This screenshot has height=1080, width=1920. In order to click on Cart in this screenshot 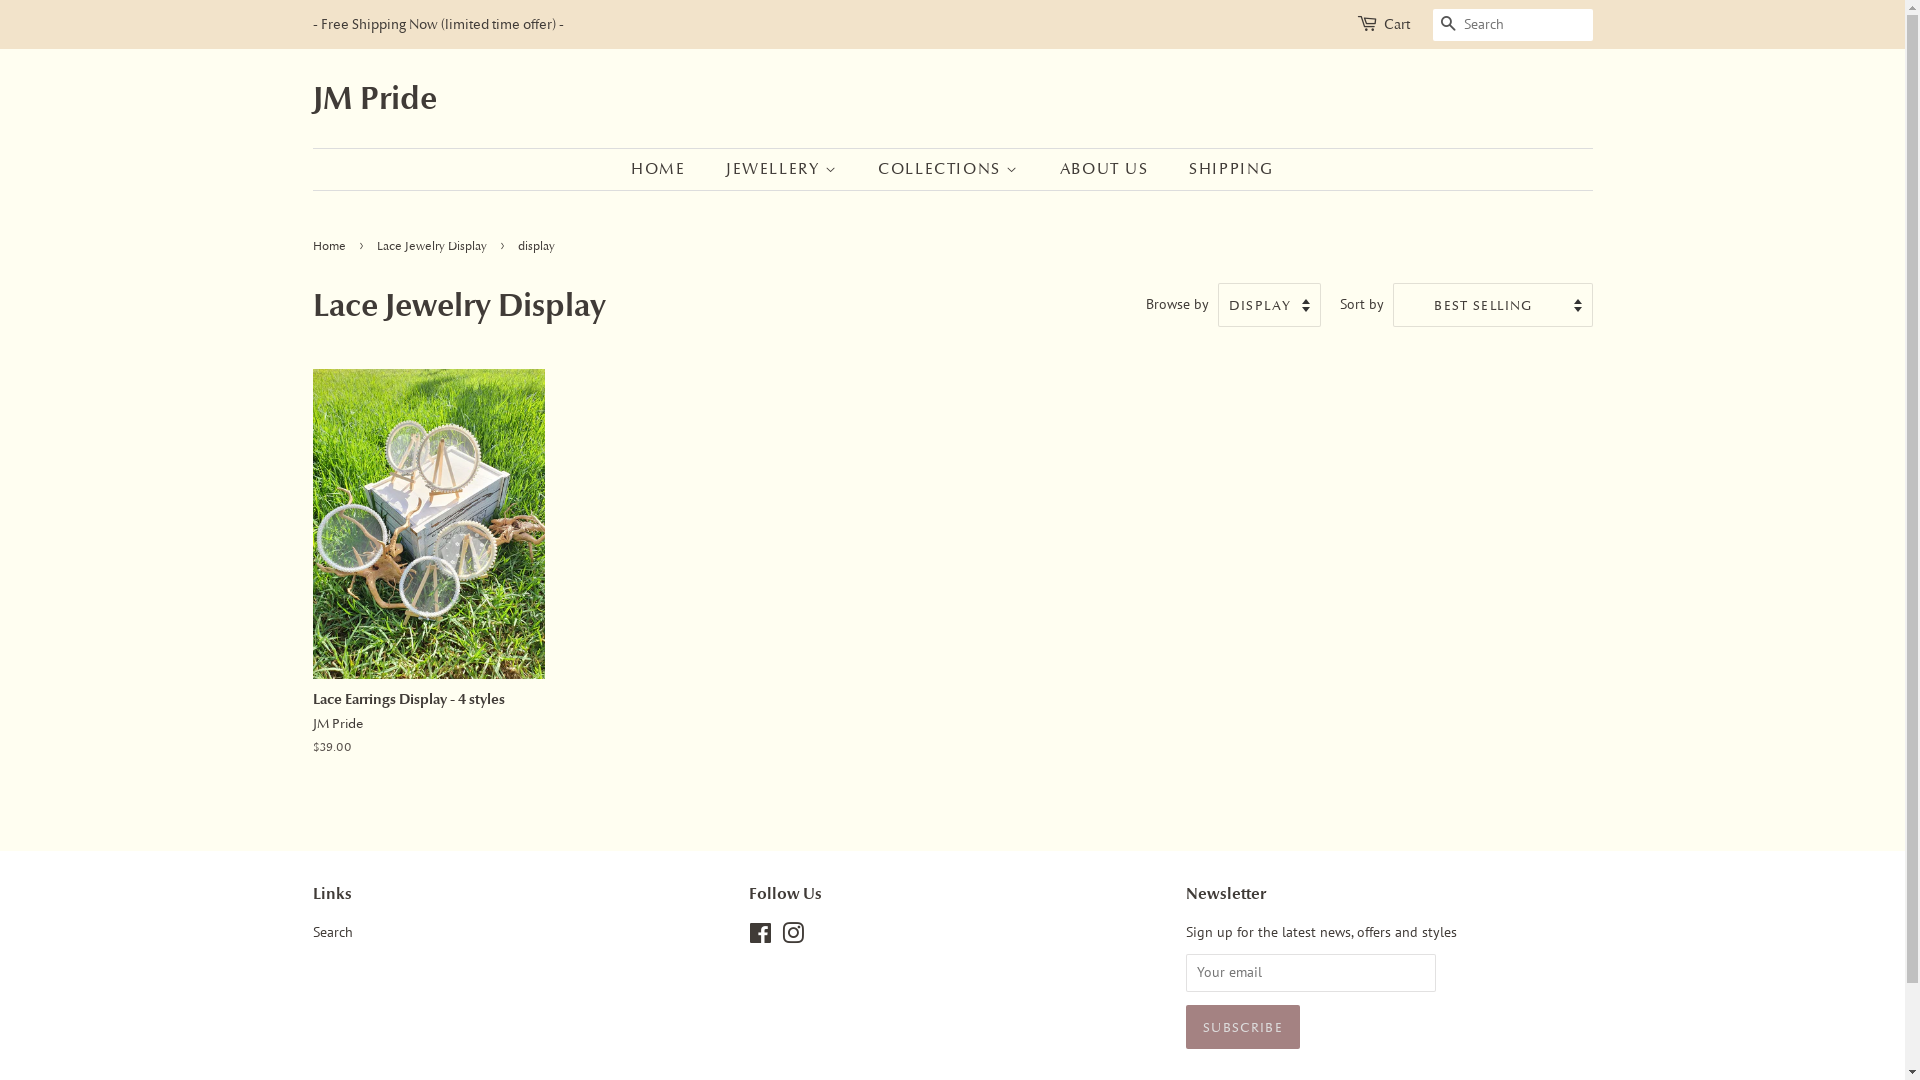, I will do `click(1397, 25)`.